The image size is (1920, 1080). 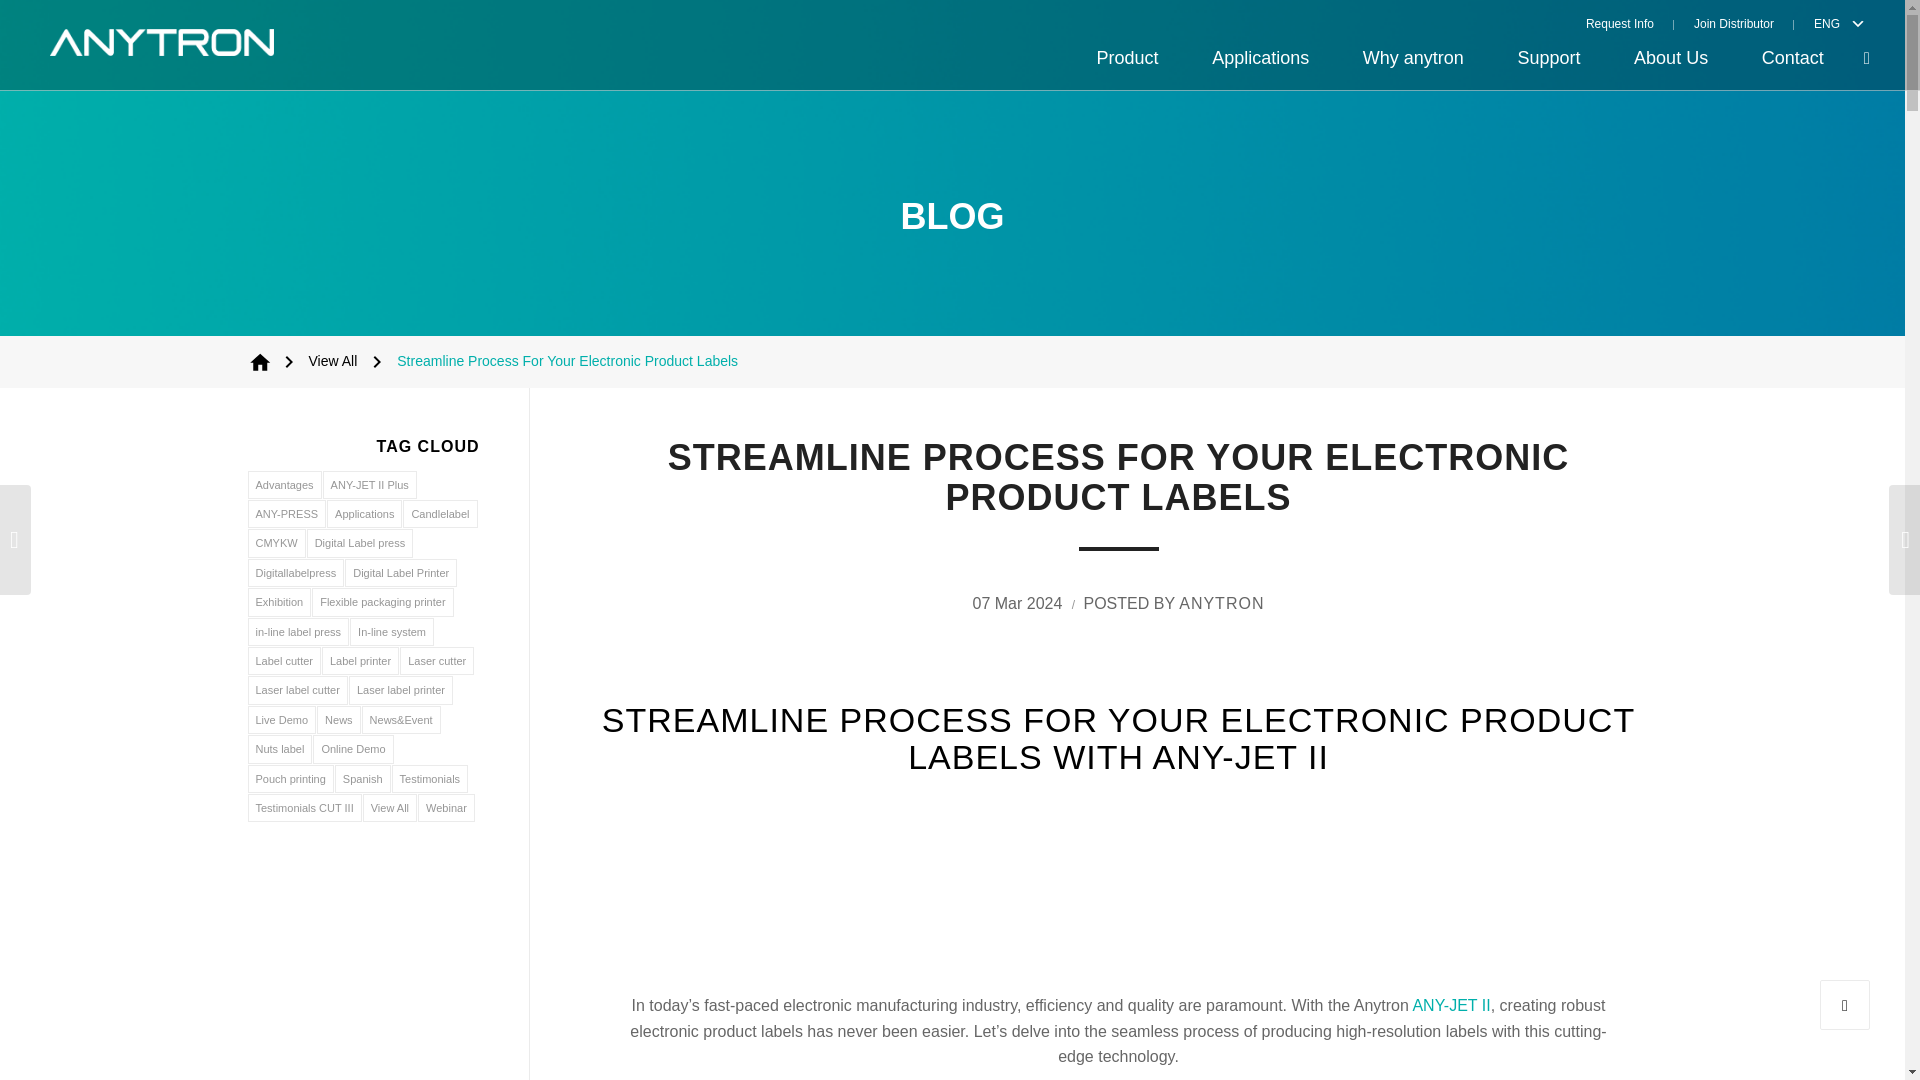 I want to click on Request Info, so click(x=1630, y=23).